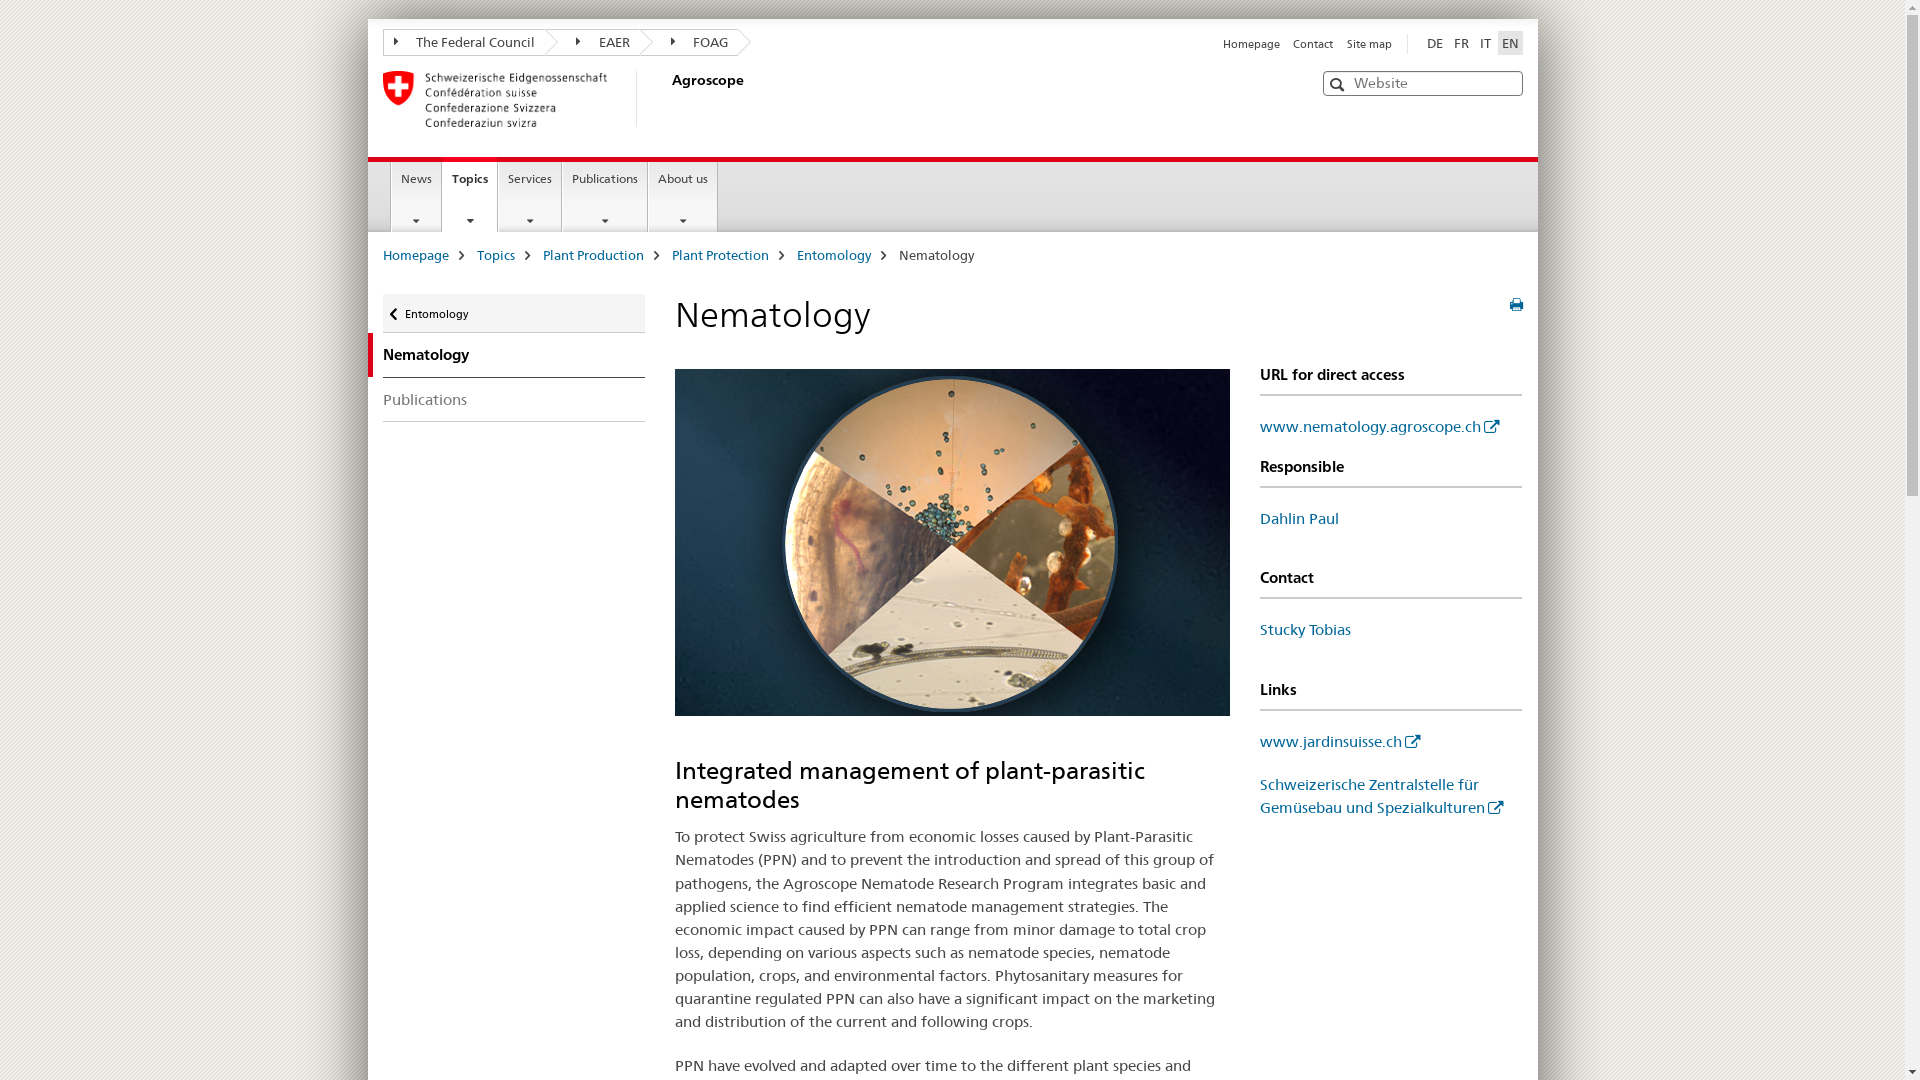  Describe the element at coordinates (690, 42) in the screenshot. I see `FOAG` at that location.